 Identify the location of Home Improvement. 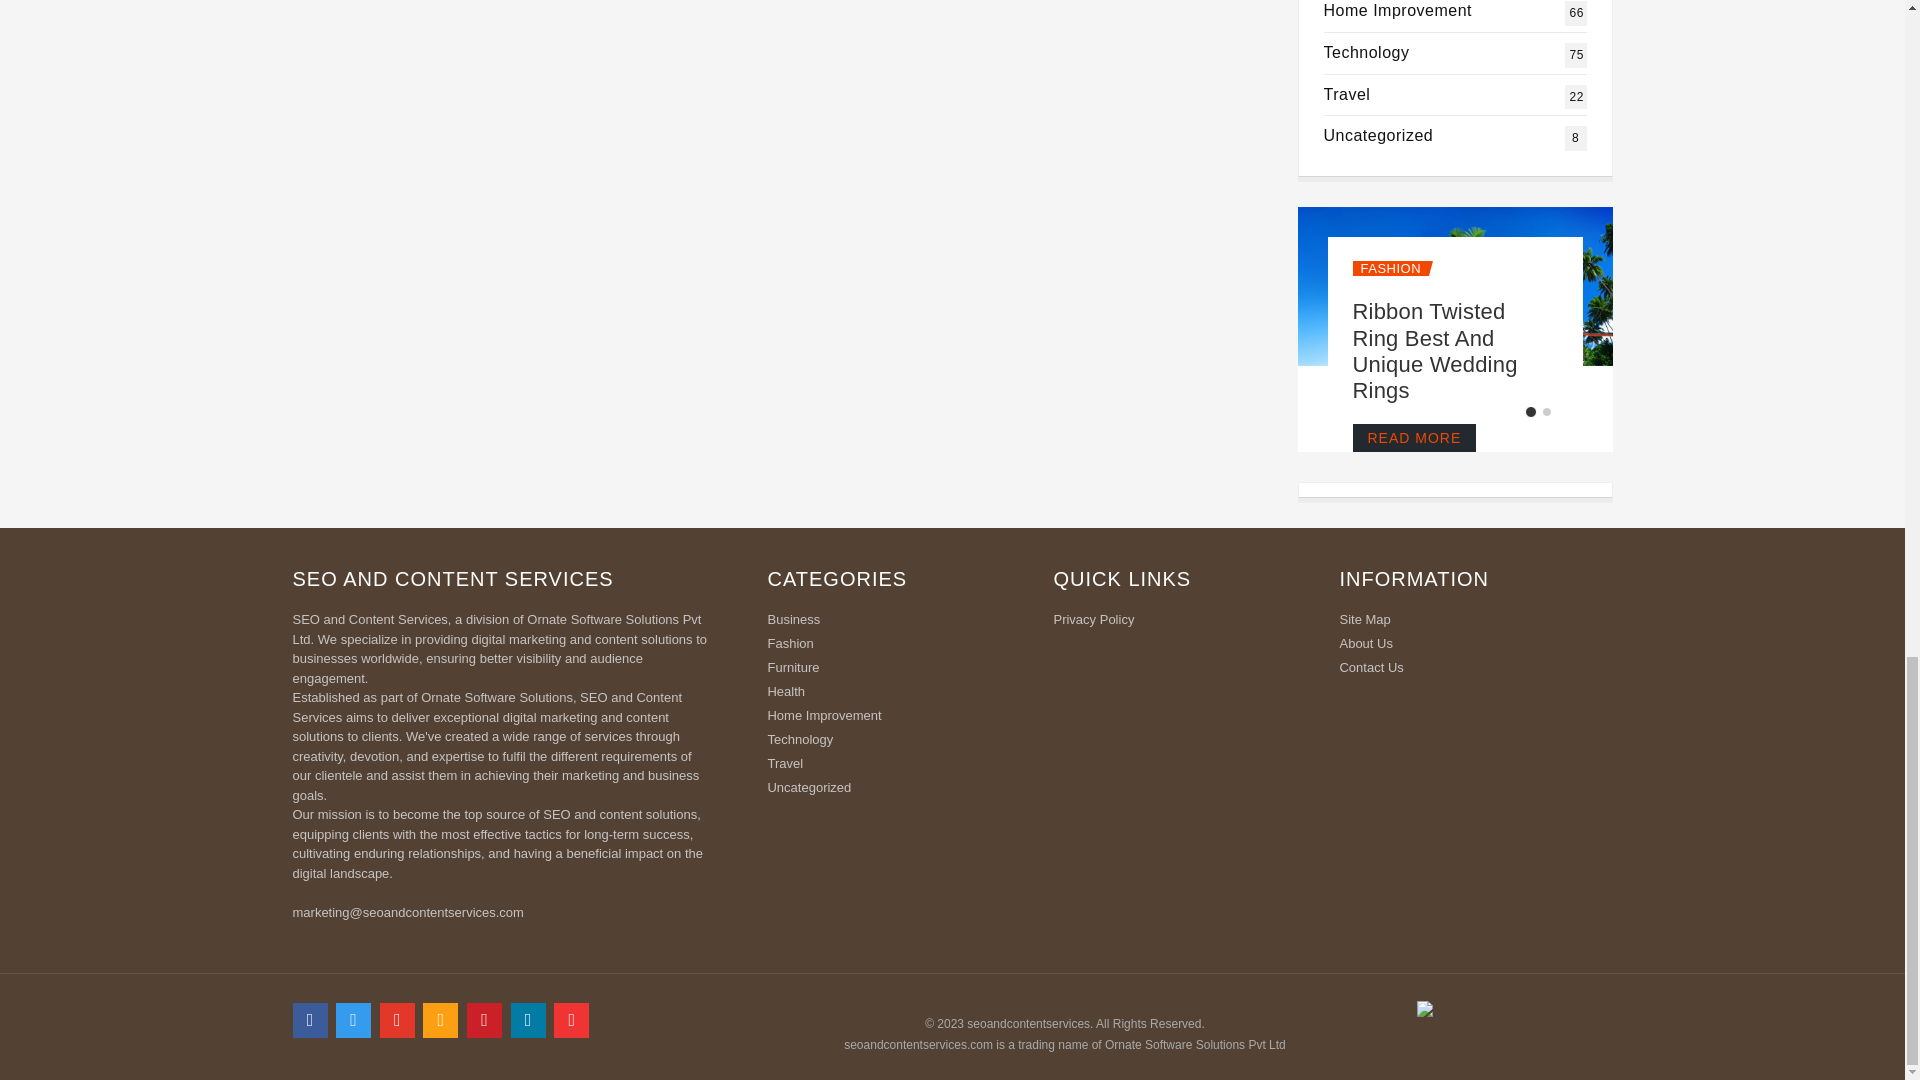
(1347, 94).